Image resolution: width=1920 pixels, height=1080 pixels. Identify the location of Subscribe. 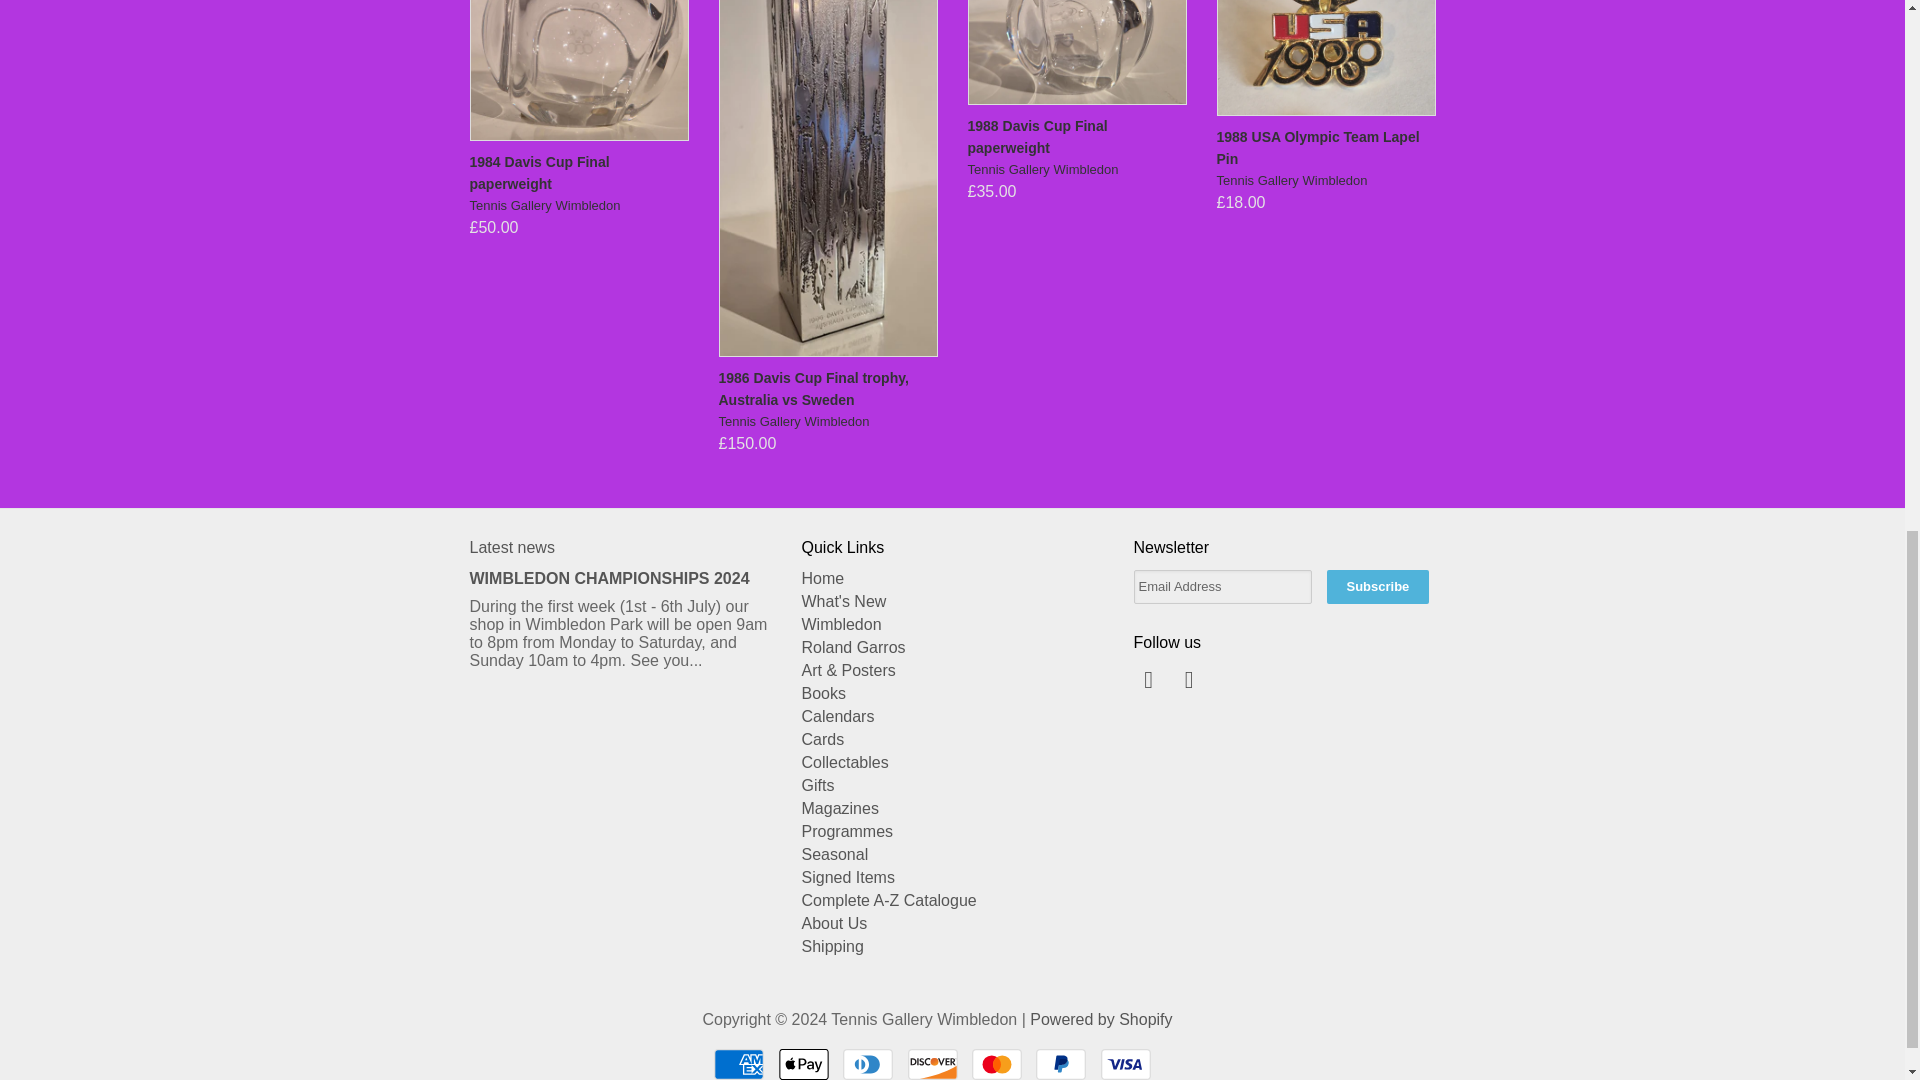
(1377, 586).